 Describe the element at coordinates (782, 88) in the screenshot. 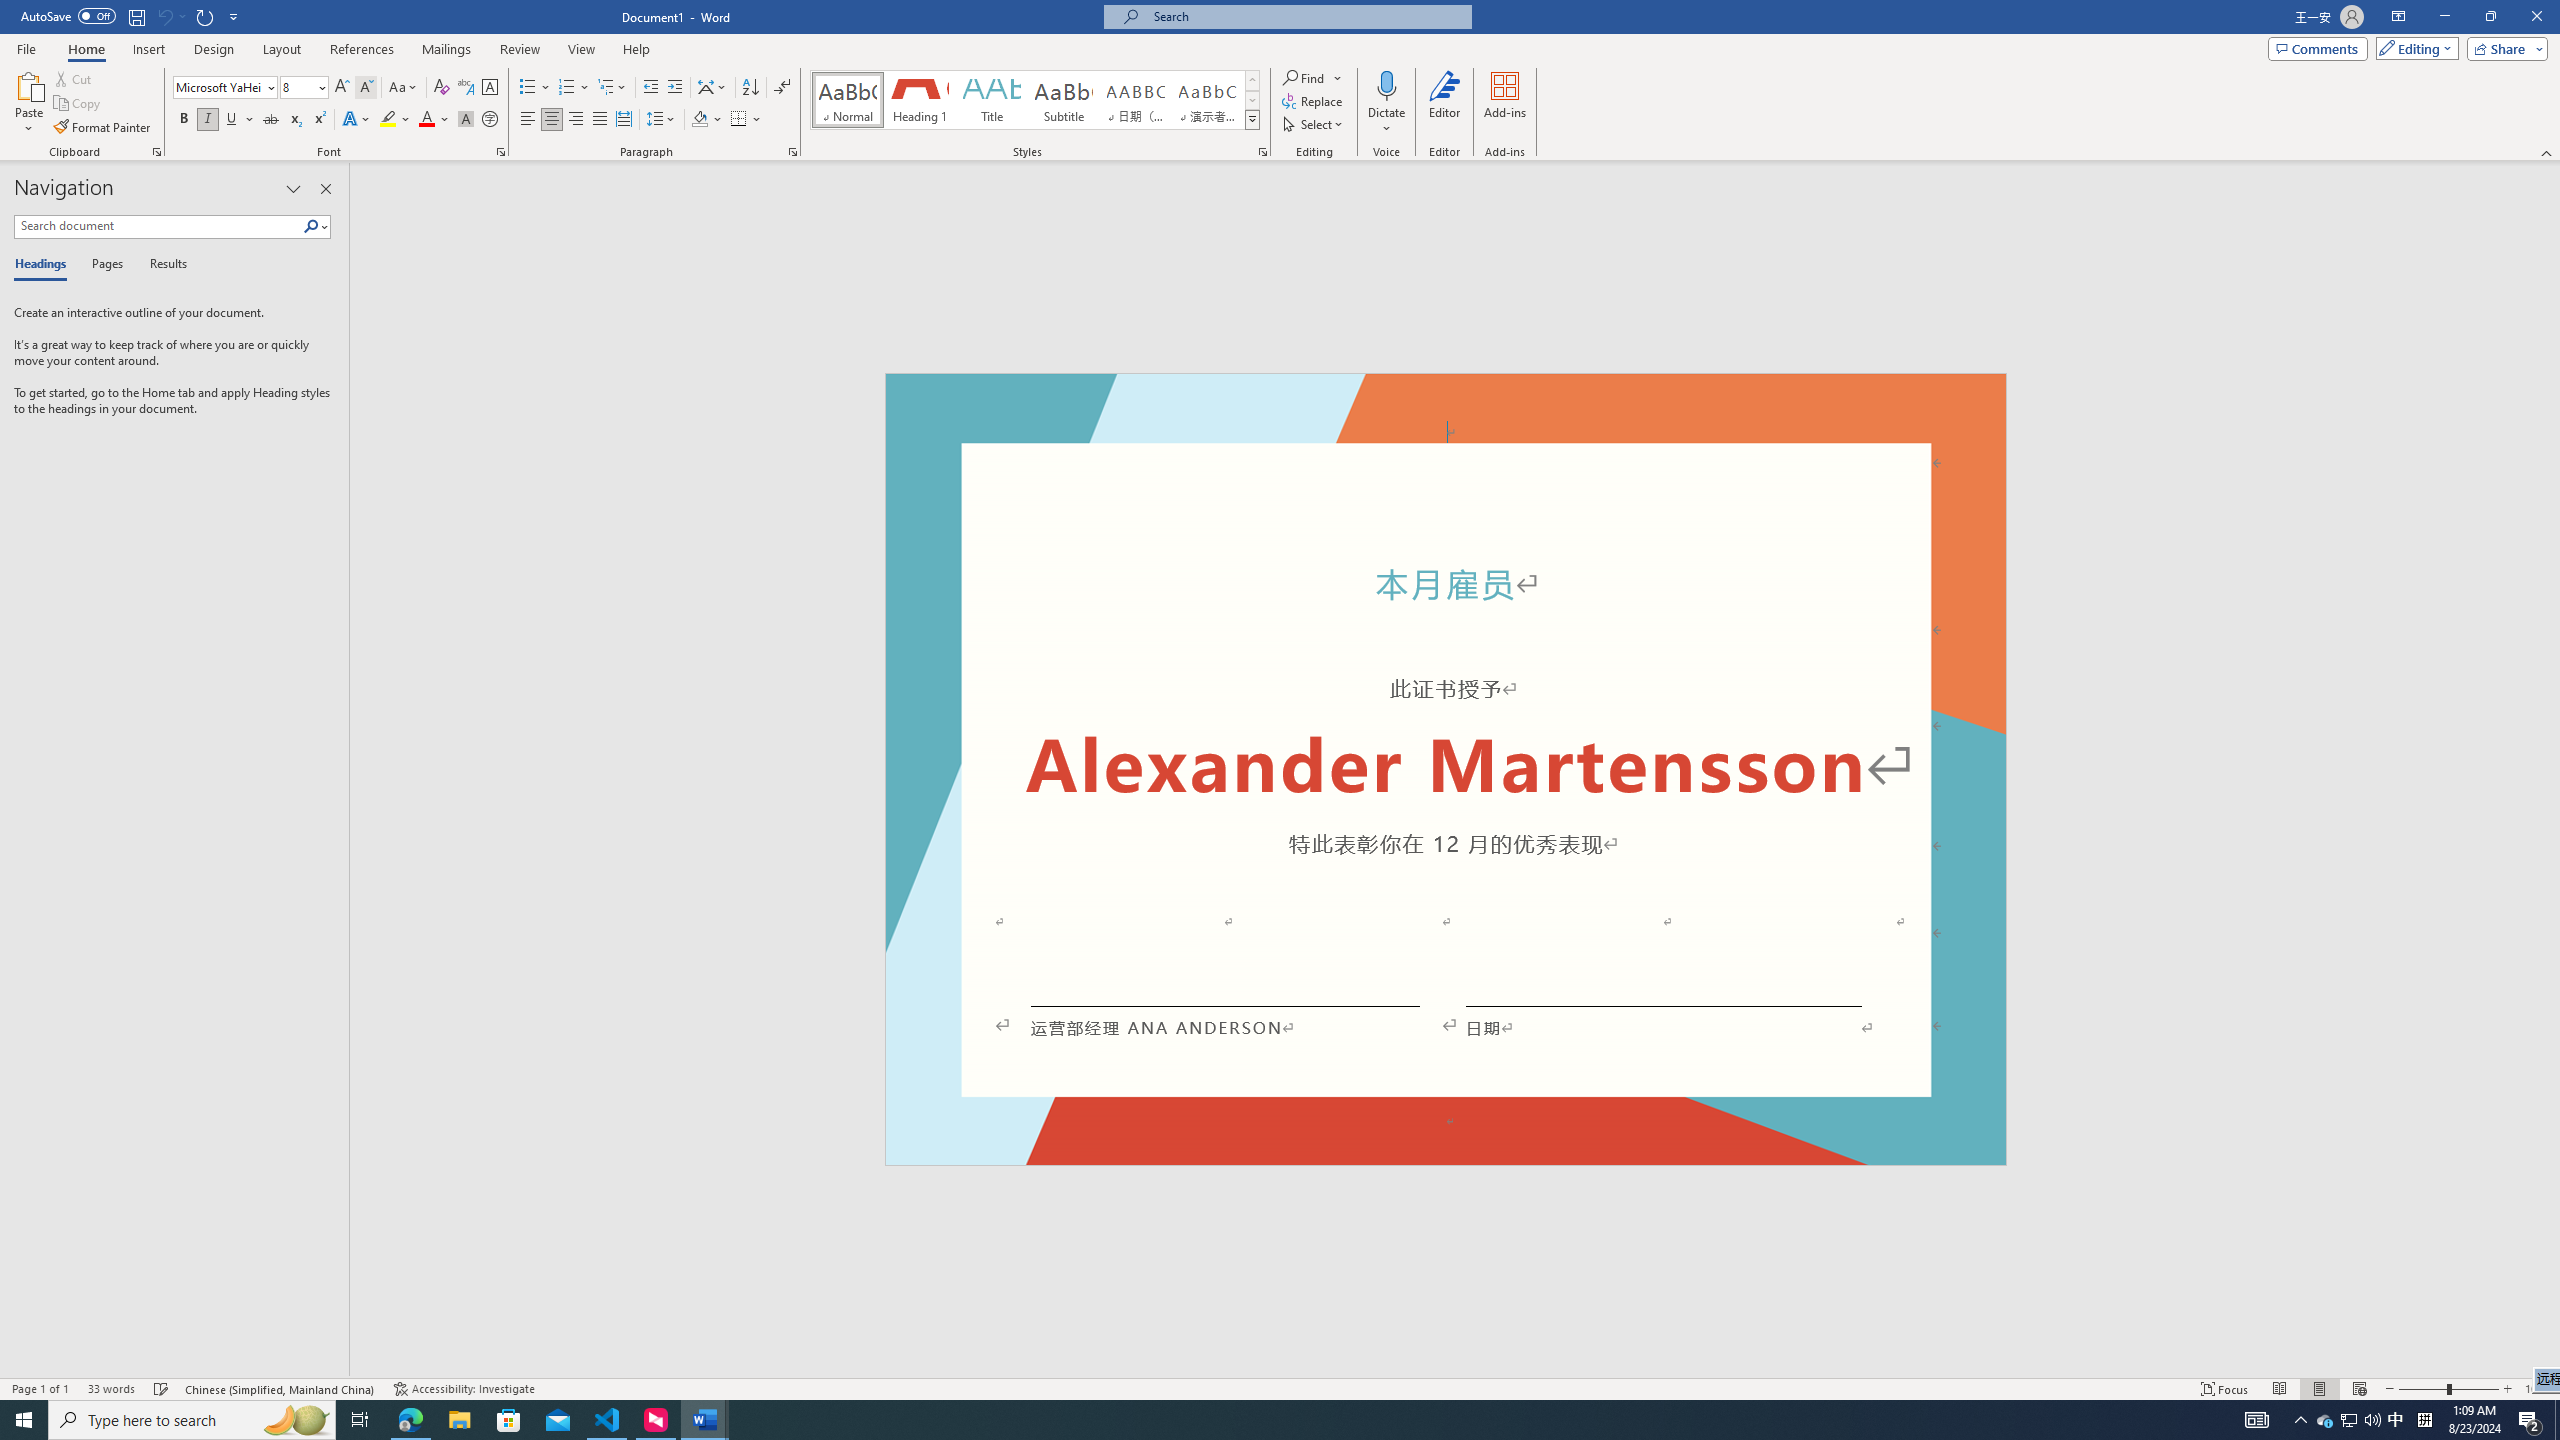

I see `Show/Hide Editing Marks` at that location.